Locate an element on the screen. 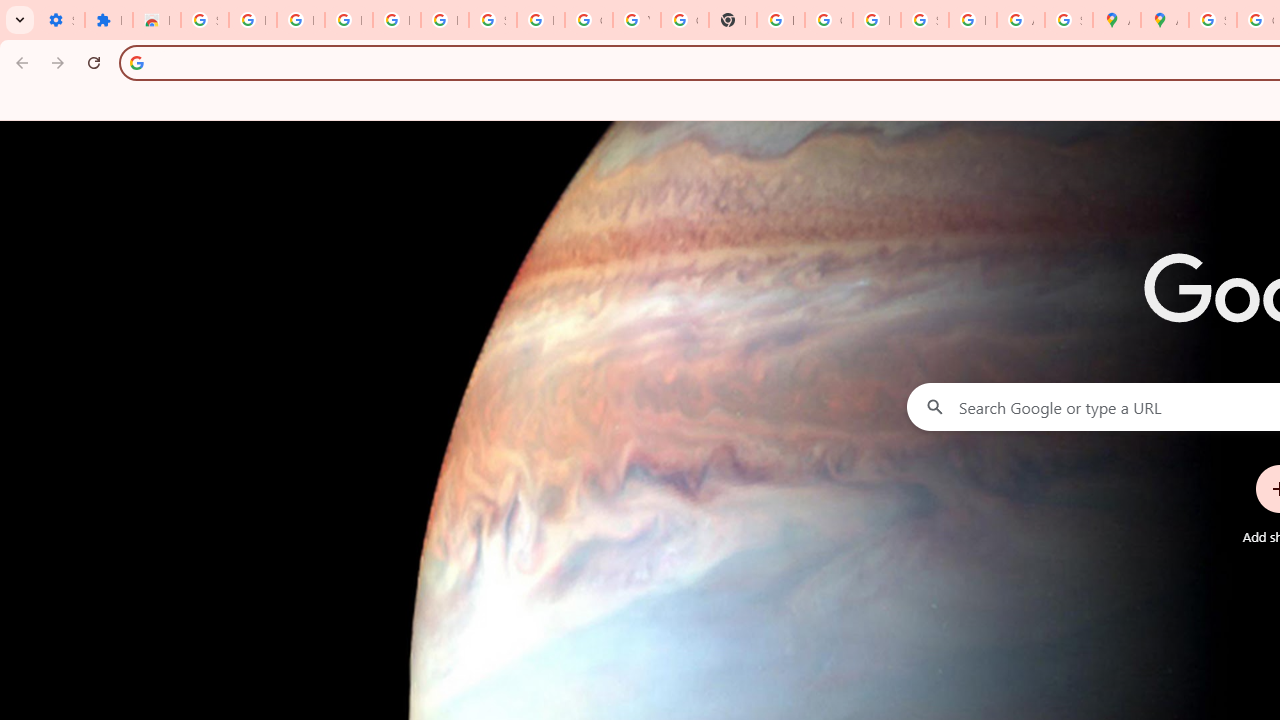 This screenshot has width=1280, height=720. Sign in - Google Accounts is located at coordinates (492, 20).